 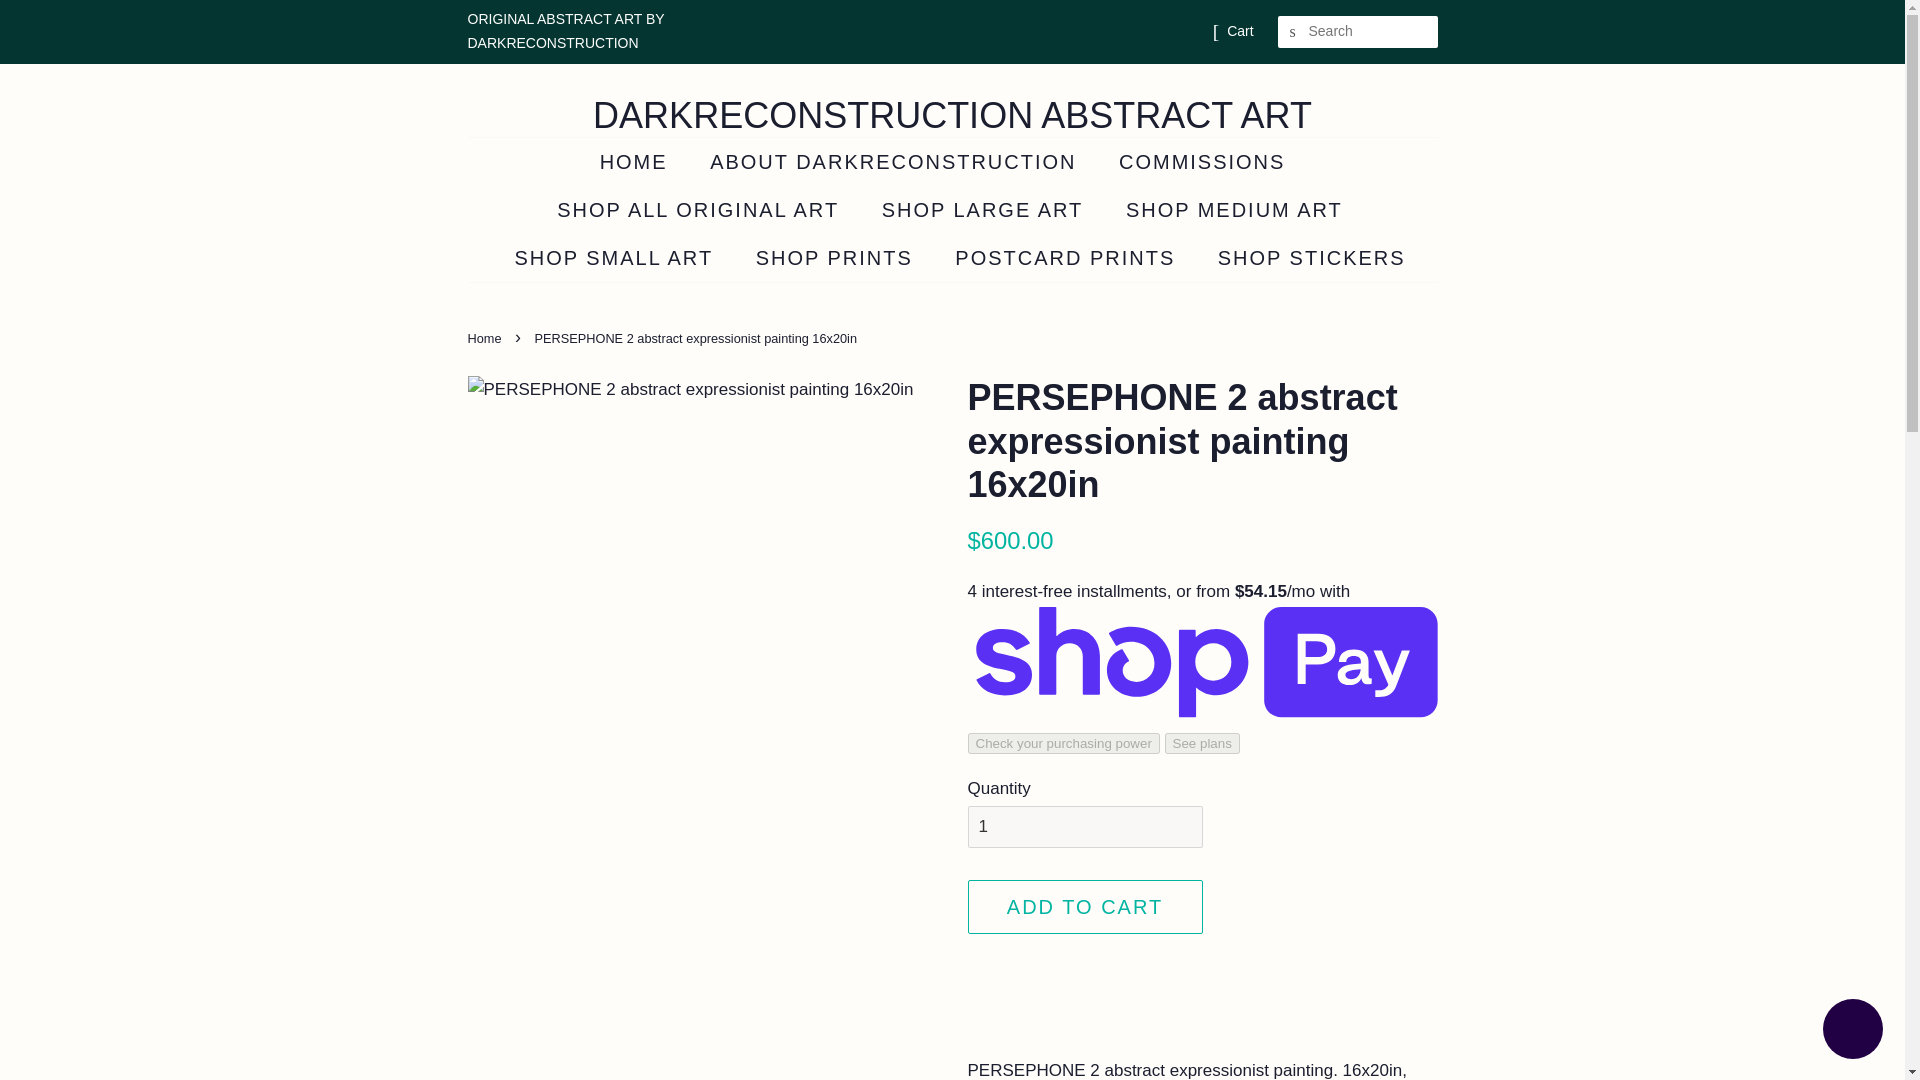 What do you see at coordinates (1237, 210) in the screenshot?
I see `SHOP MEDIUM ART` at bounding box center [1237, 210].